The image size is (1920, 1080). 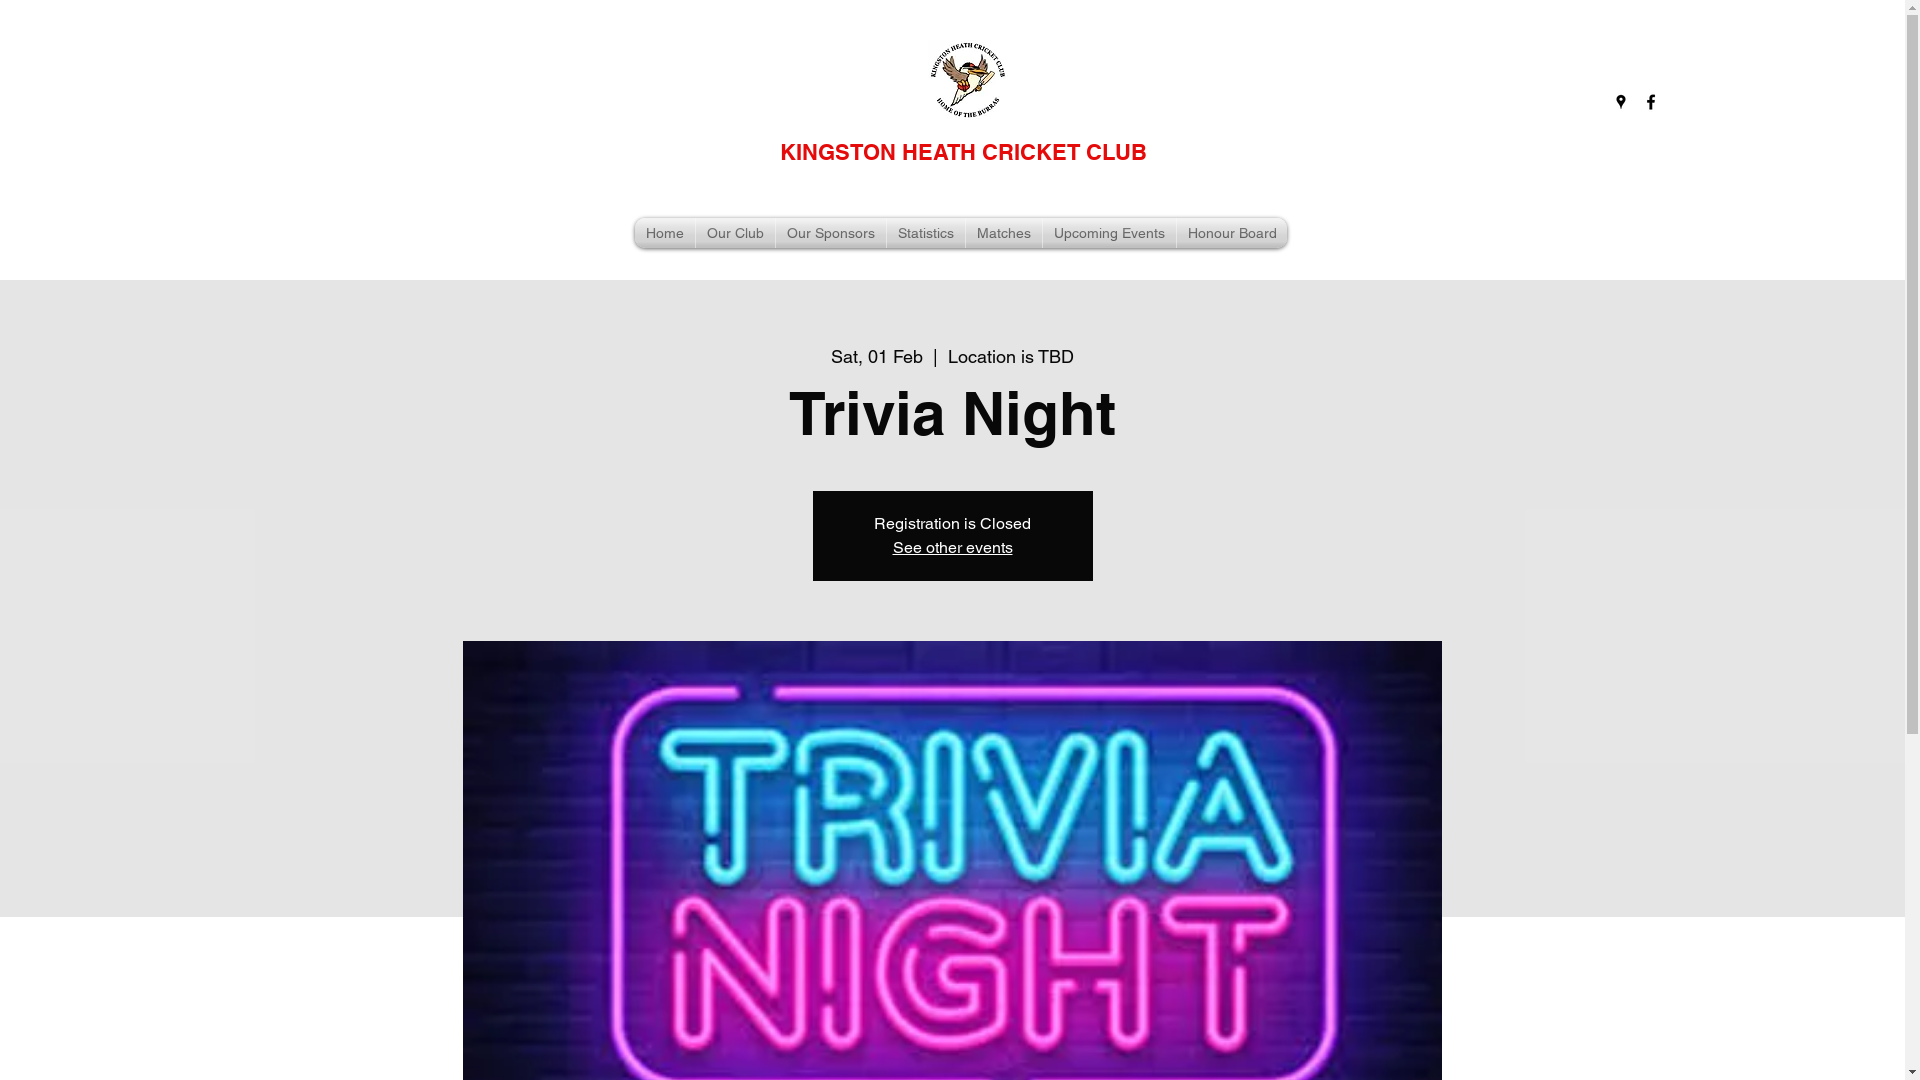 What do you see at coordinates (1110, 233) in the screenshot?
I see `Upcoming Events` at bounding box center [1110, 233].